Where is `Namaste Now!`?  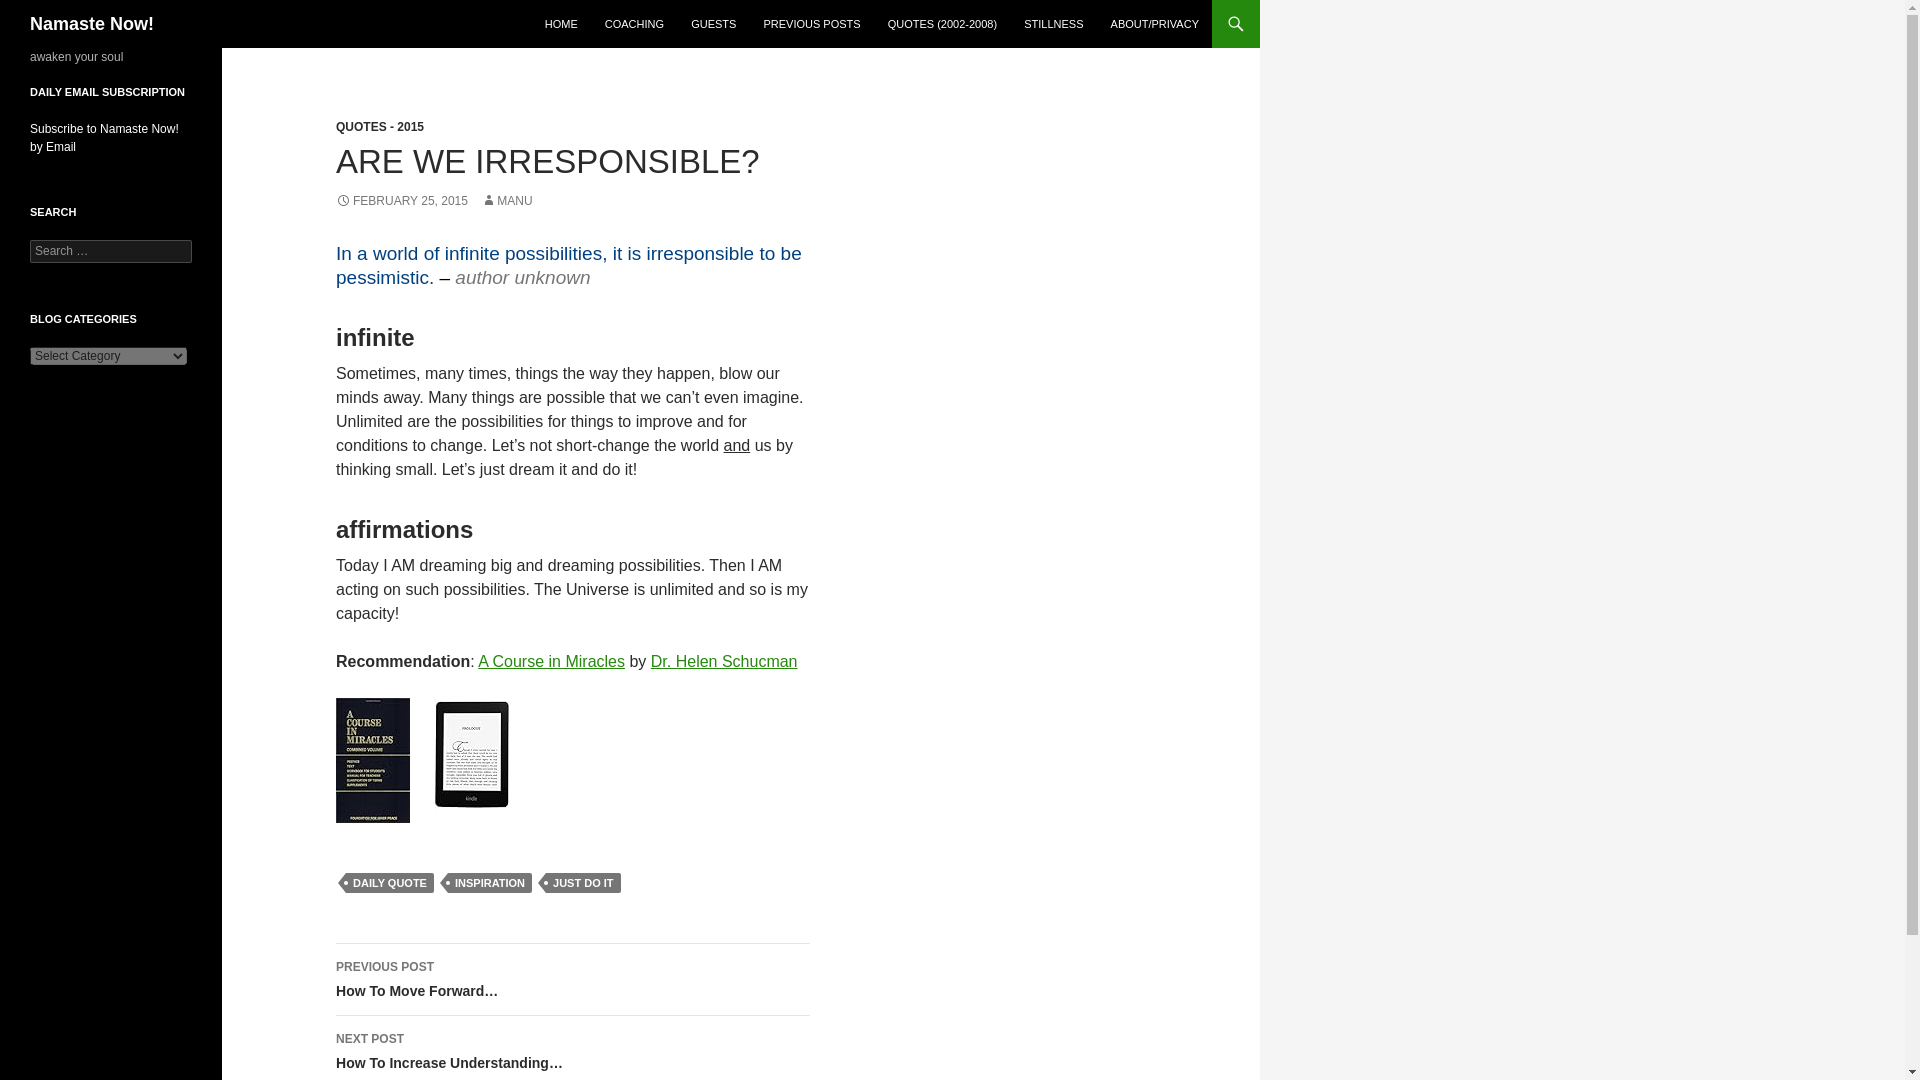 Namaste Now! is located at coordinates (92, 24).